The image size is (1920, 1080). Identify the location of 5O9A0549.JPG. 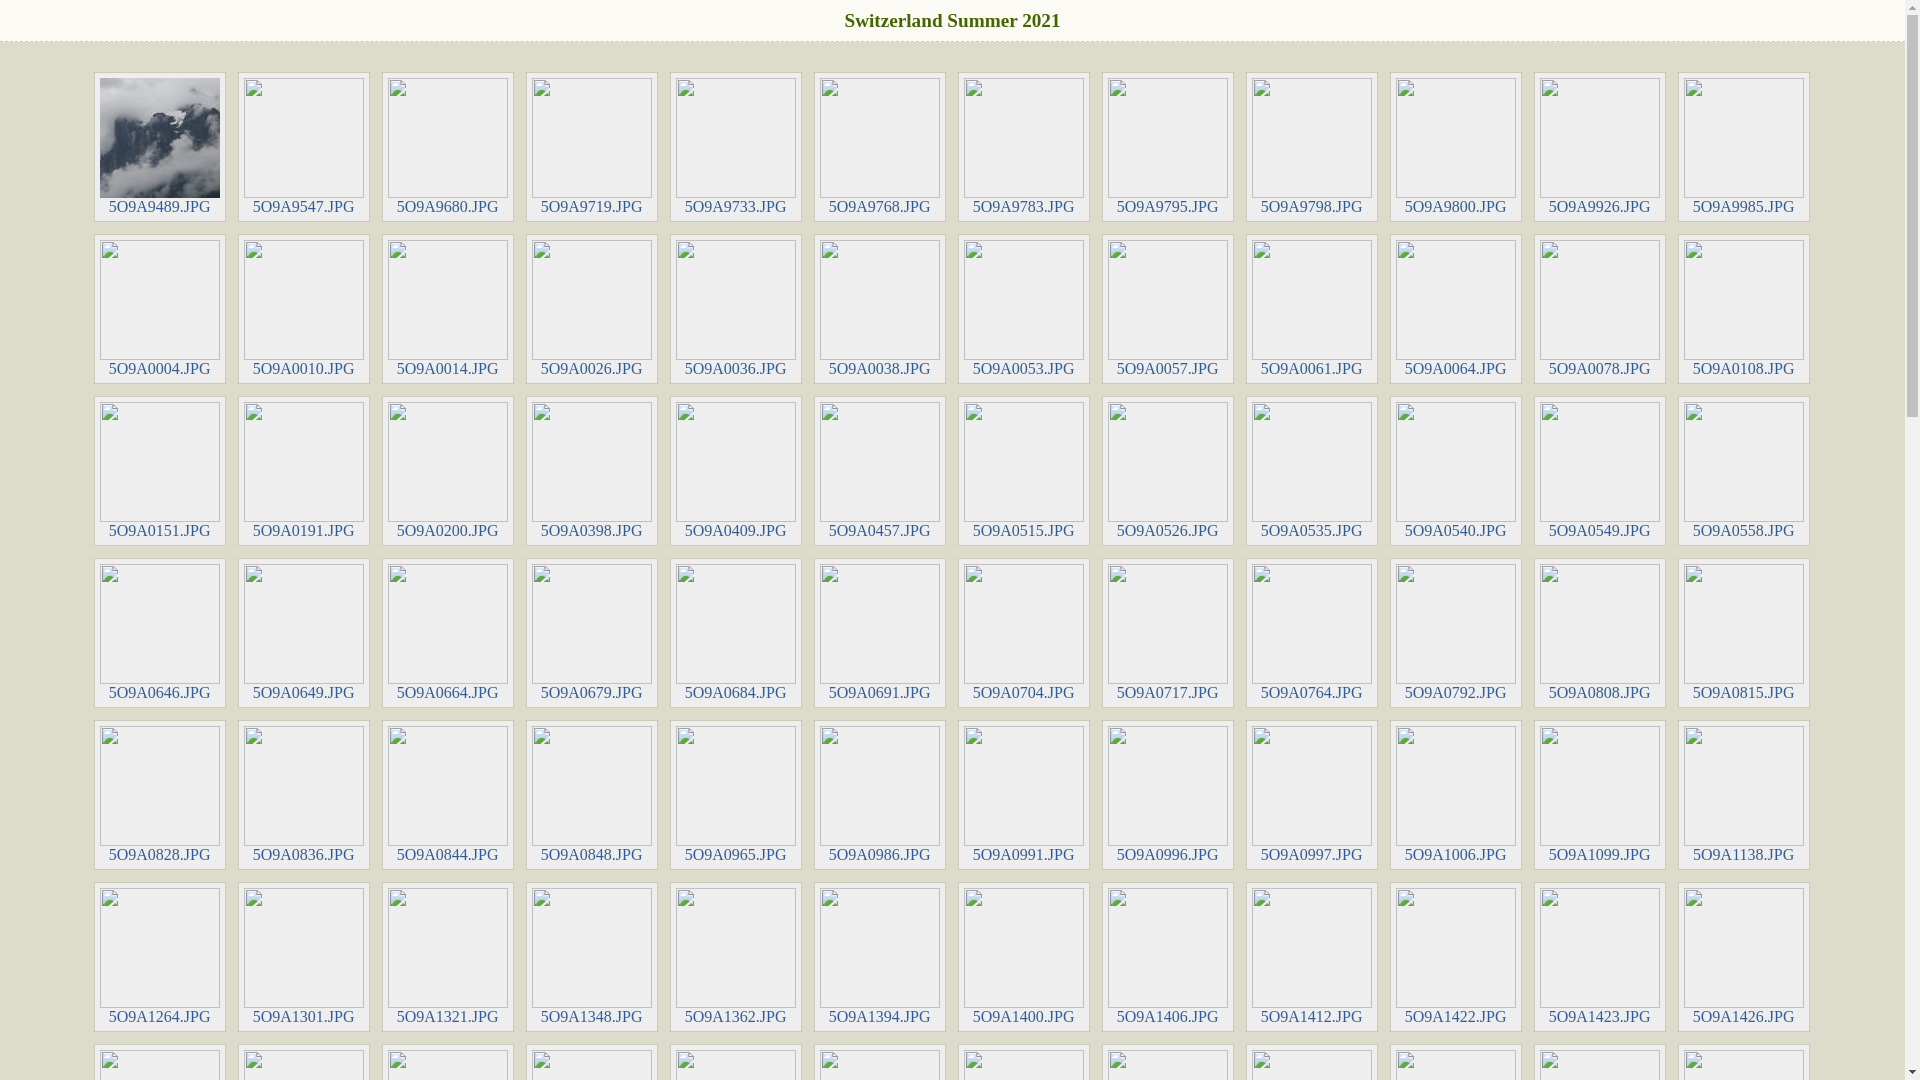
(1600, 471).